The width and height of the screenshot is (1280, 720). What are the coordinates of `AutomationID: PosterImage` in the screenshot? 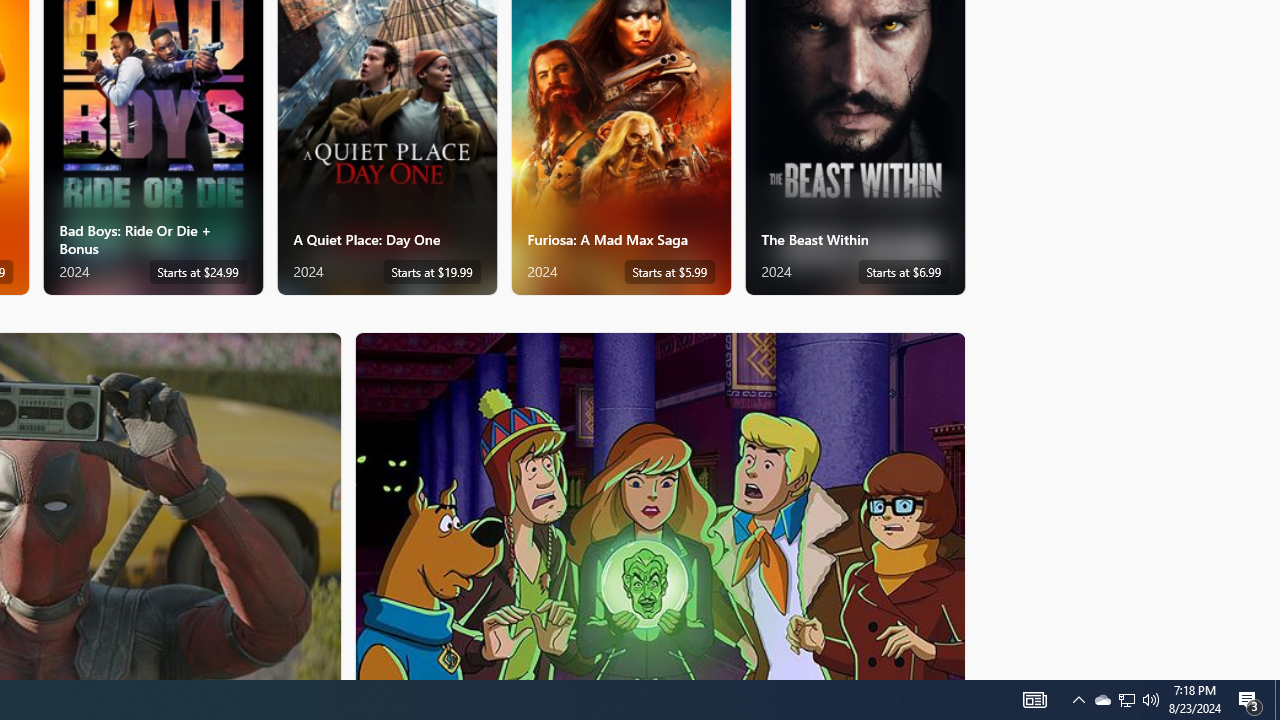 It's located at (658, 506).